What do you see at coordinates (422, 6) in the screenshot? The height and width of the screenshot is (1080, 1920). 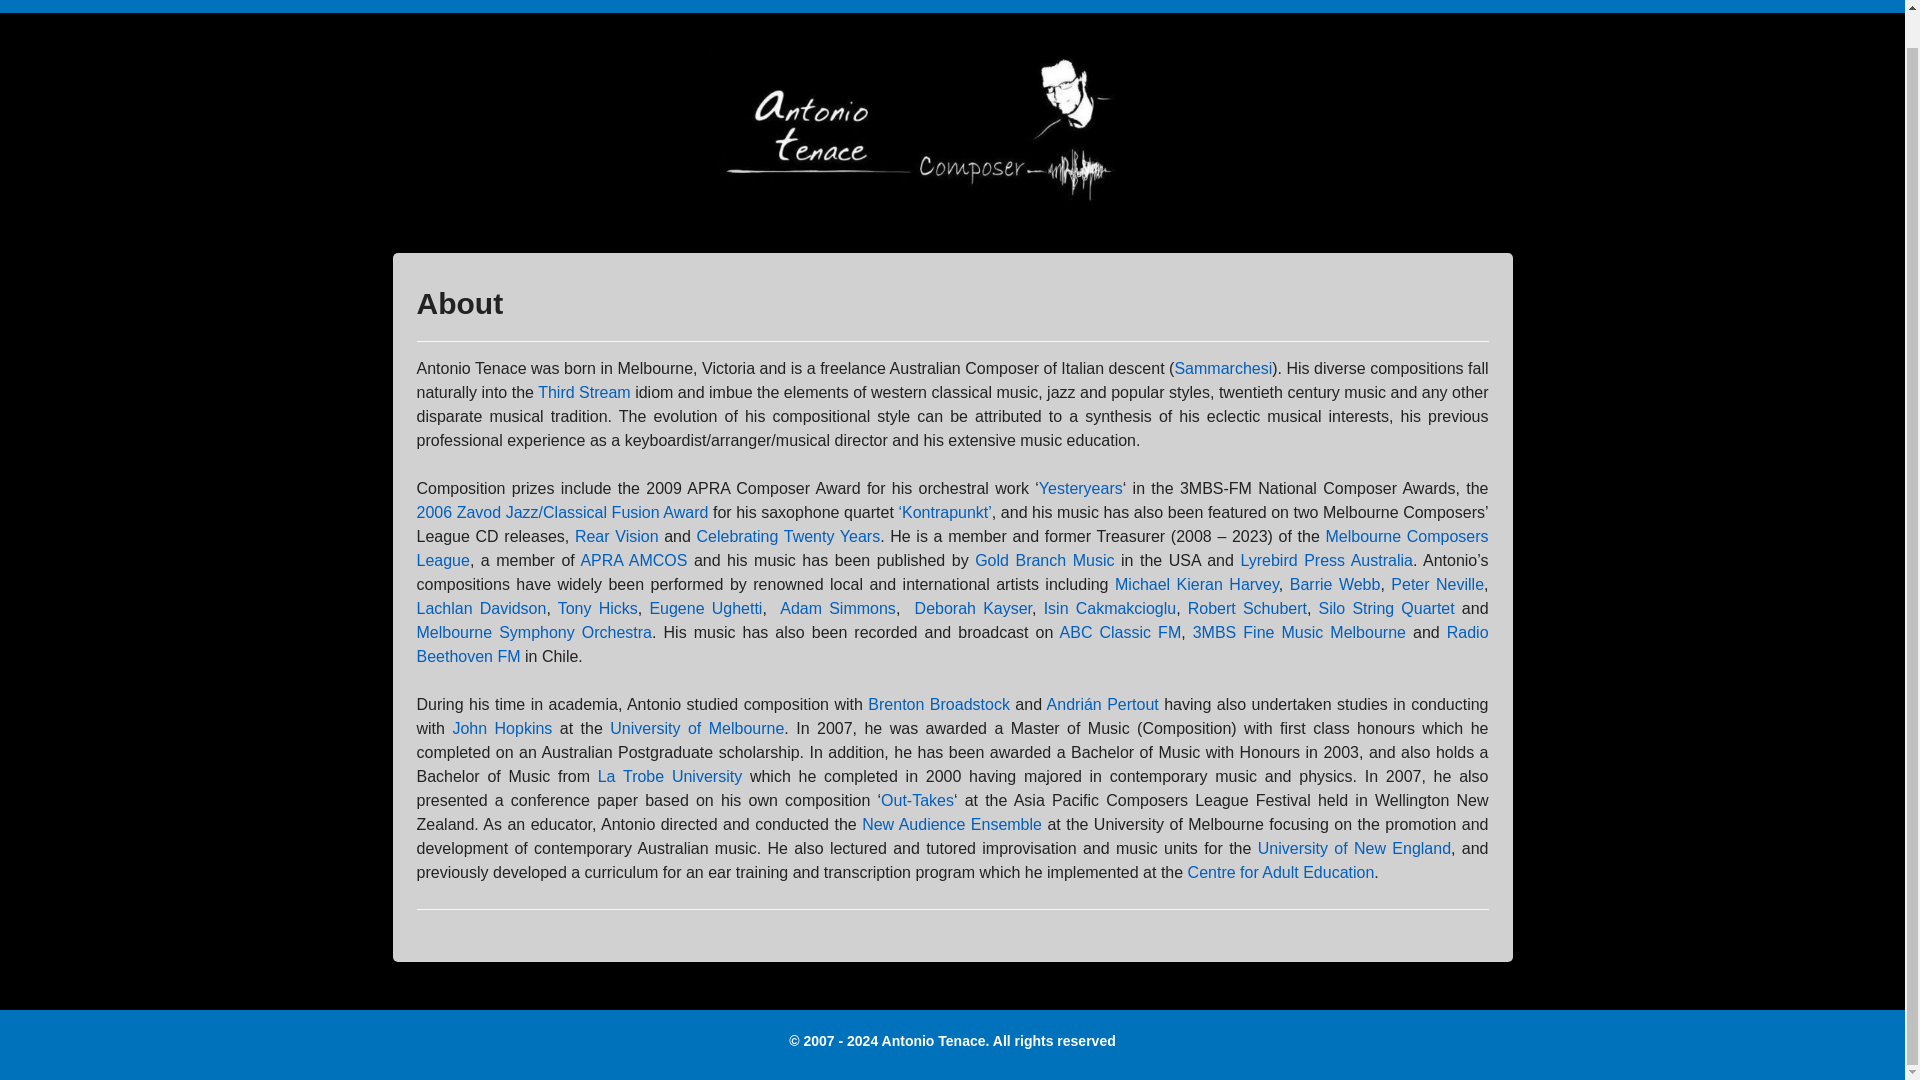 I see `Home` at bounding box center [422, 6].